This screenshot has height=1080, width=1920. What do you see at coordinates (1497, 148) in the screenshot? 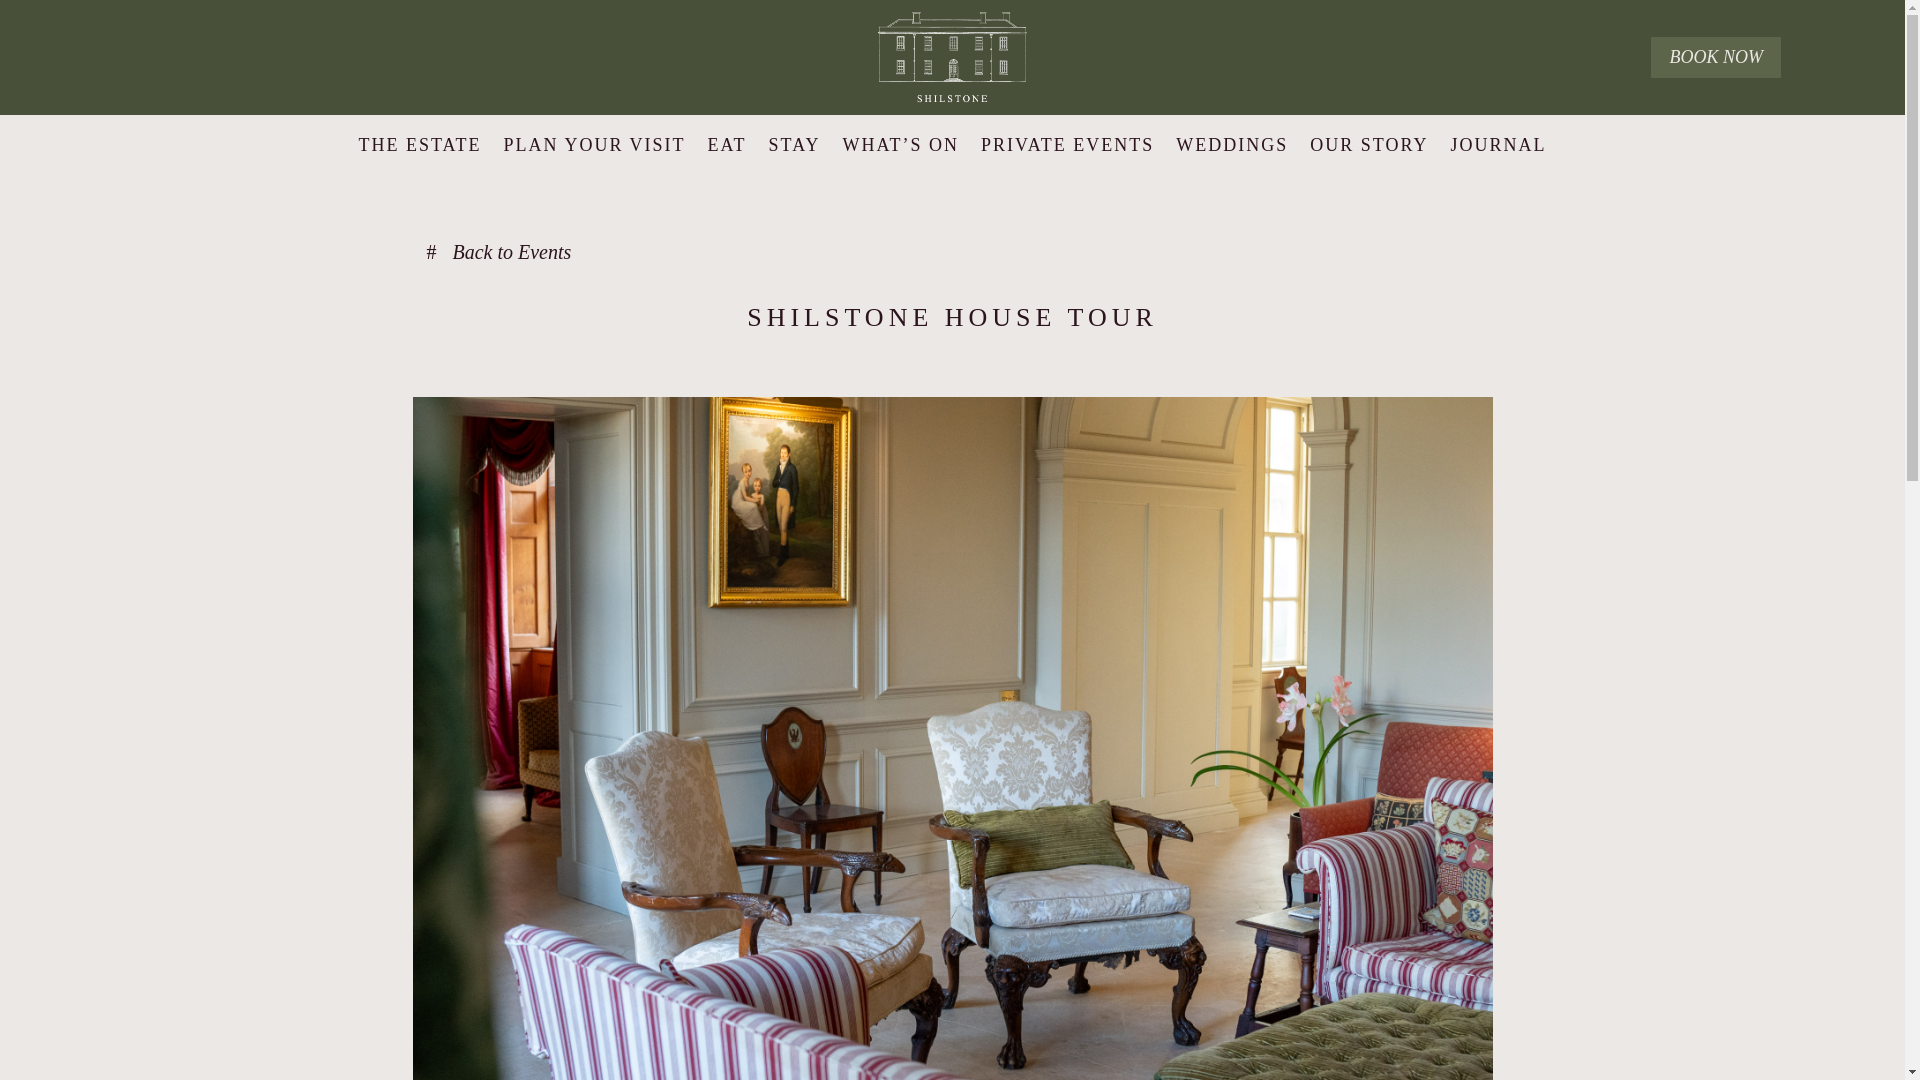
I see `JOURNAL` at bounding box center [1497, 148].